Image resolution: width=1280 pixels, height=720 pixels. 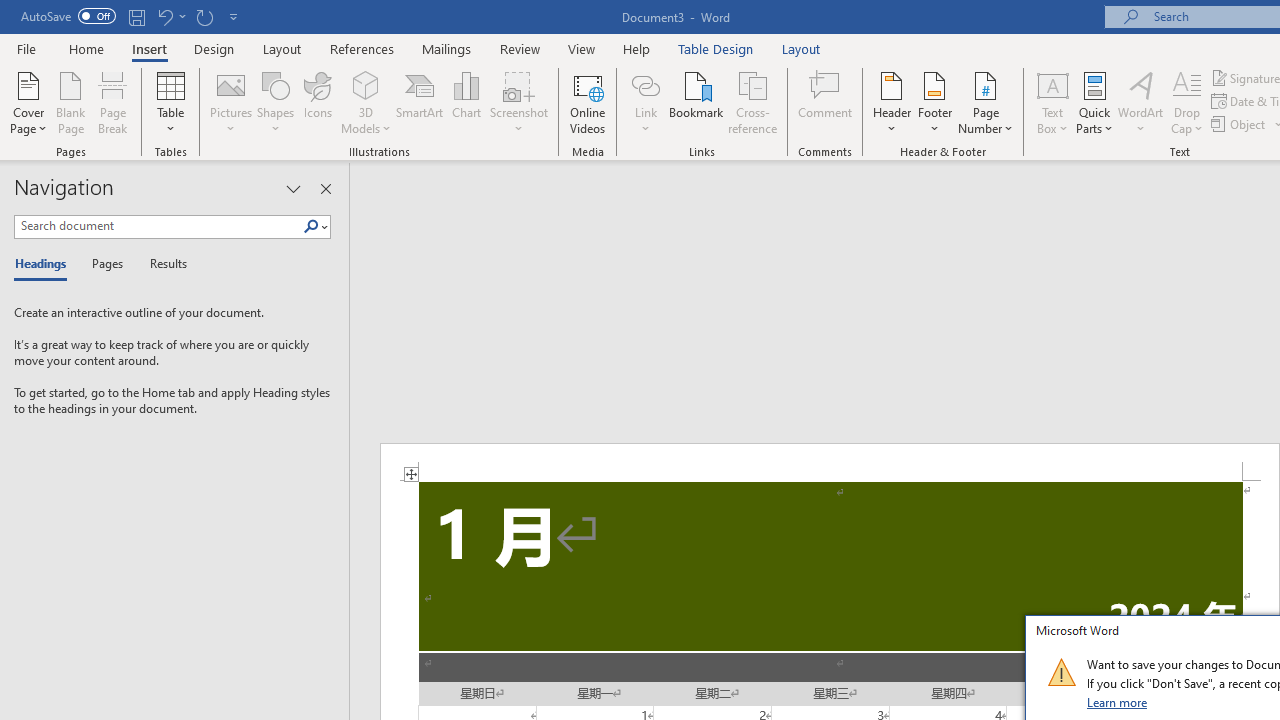 What do you see at coordinates (318, 102) in the screenshot?
I see `Icons` at bounding box center [318, 102].